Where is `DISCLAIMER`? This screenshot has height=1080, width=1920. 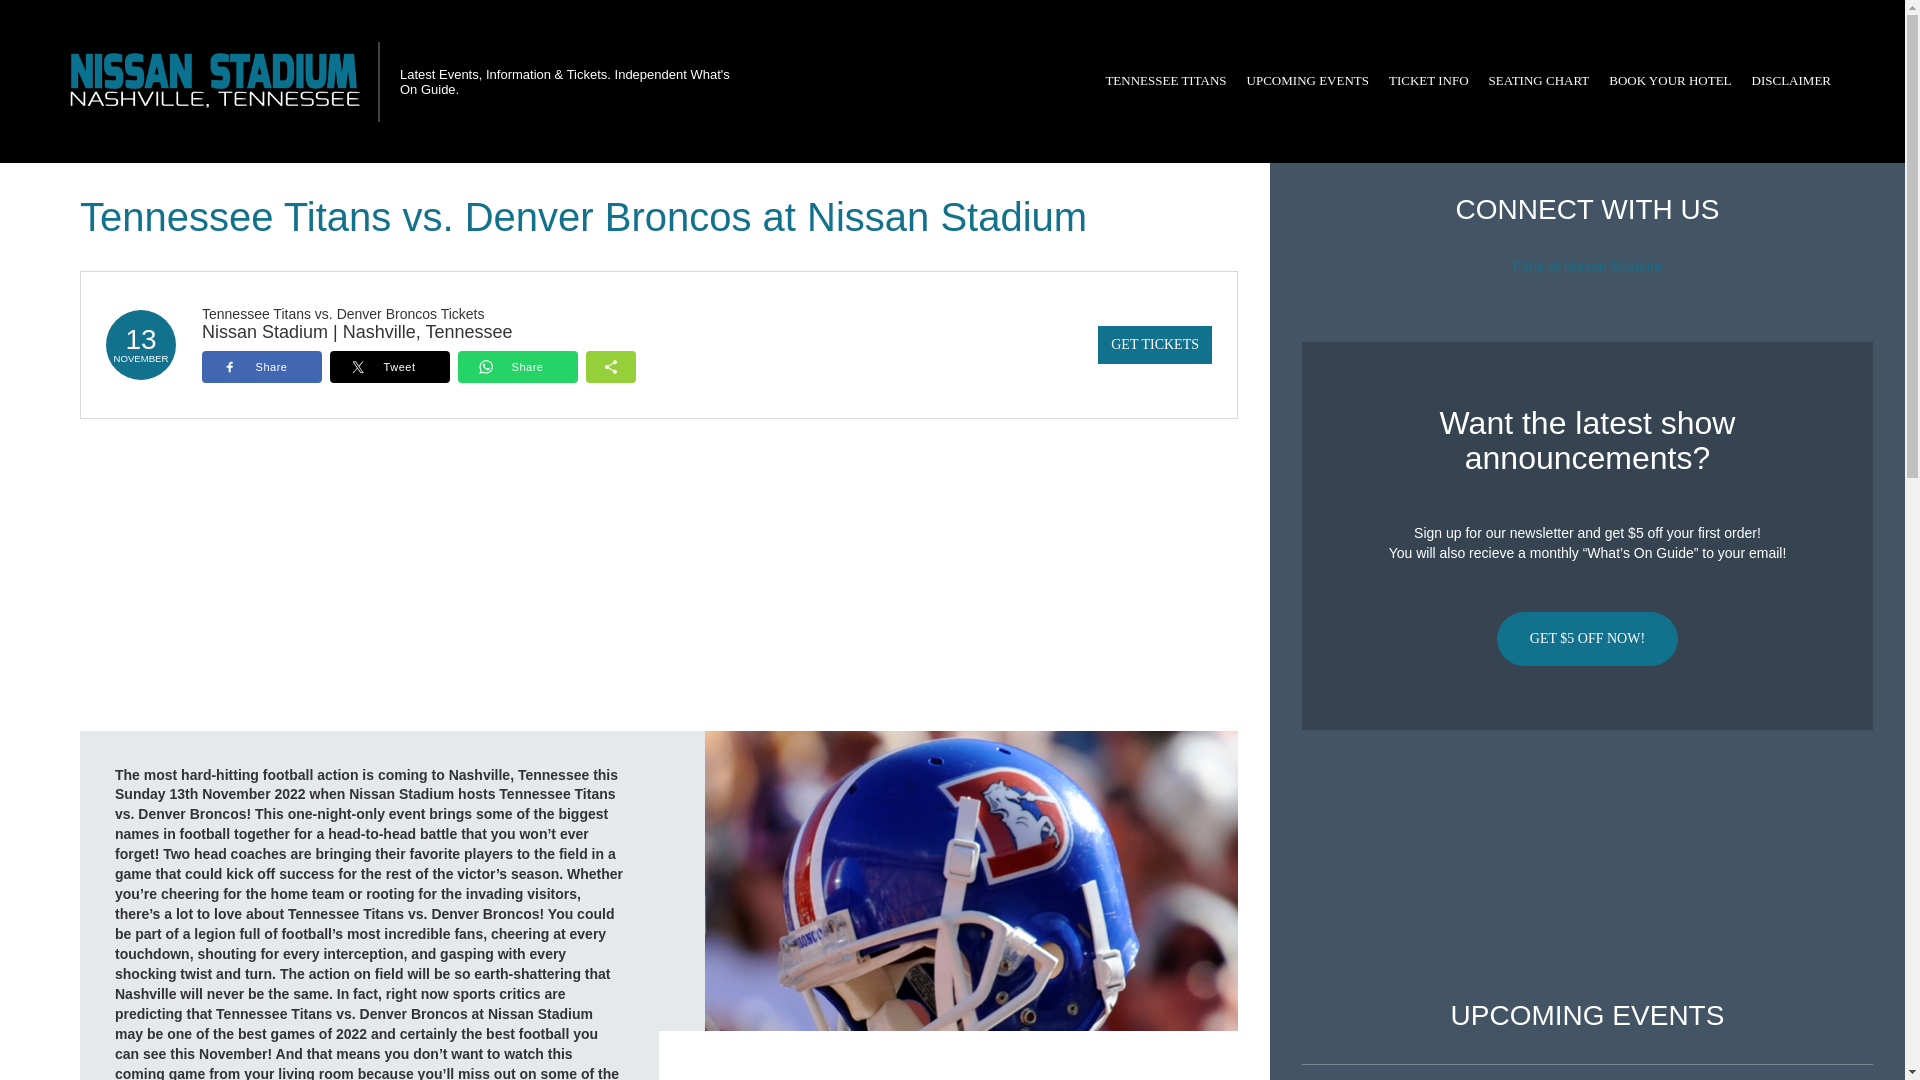
DISCLAIMER is located at coordinates (1791, 81).